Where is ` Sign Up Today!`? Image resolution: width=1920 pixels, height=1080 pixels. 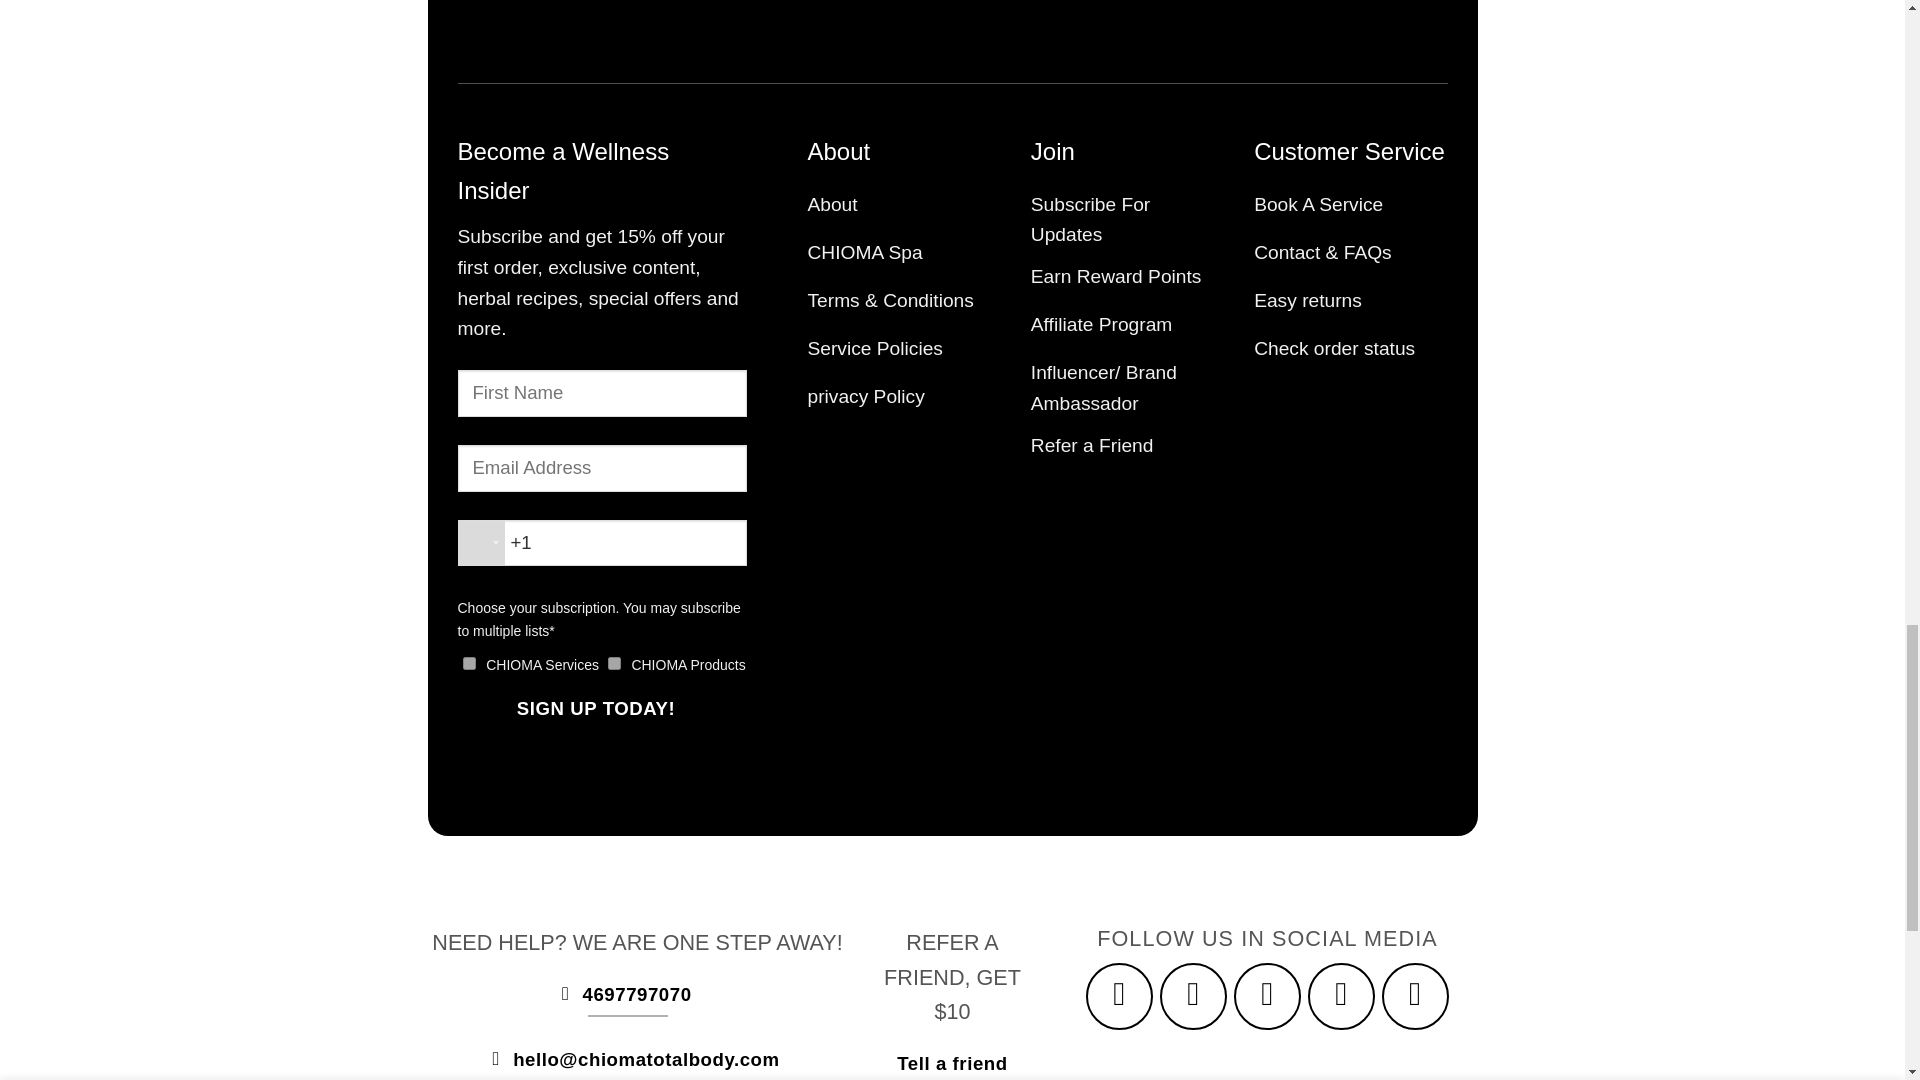
 Sign Up Today! is located at coordinates (592, 709).